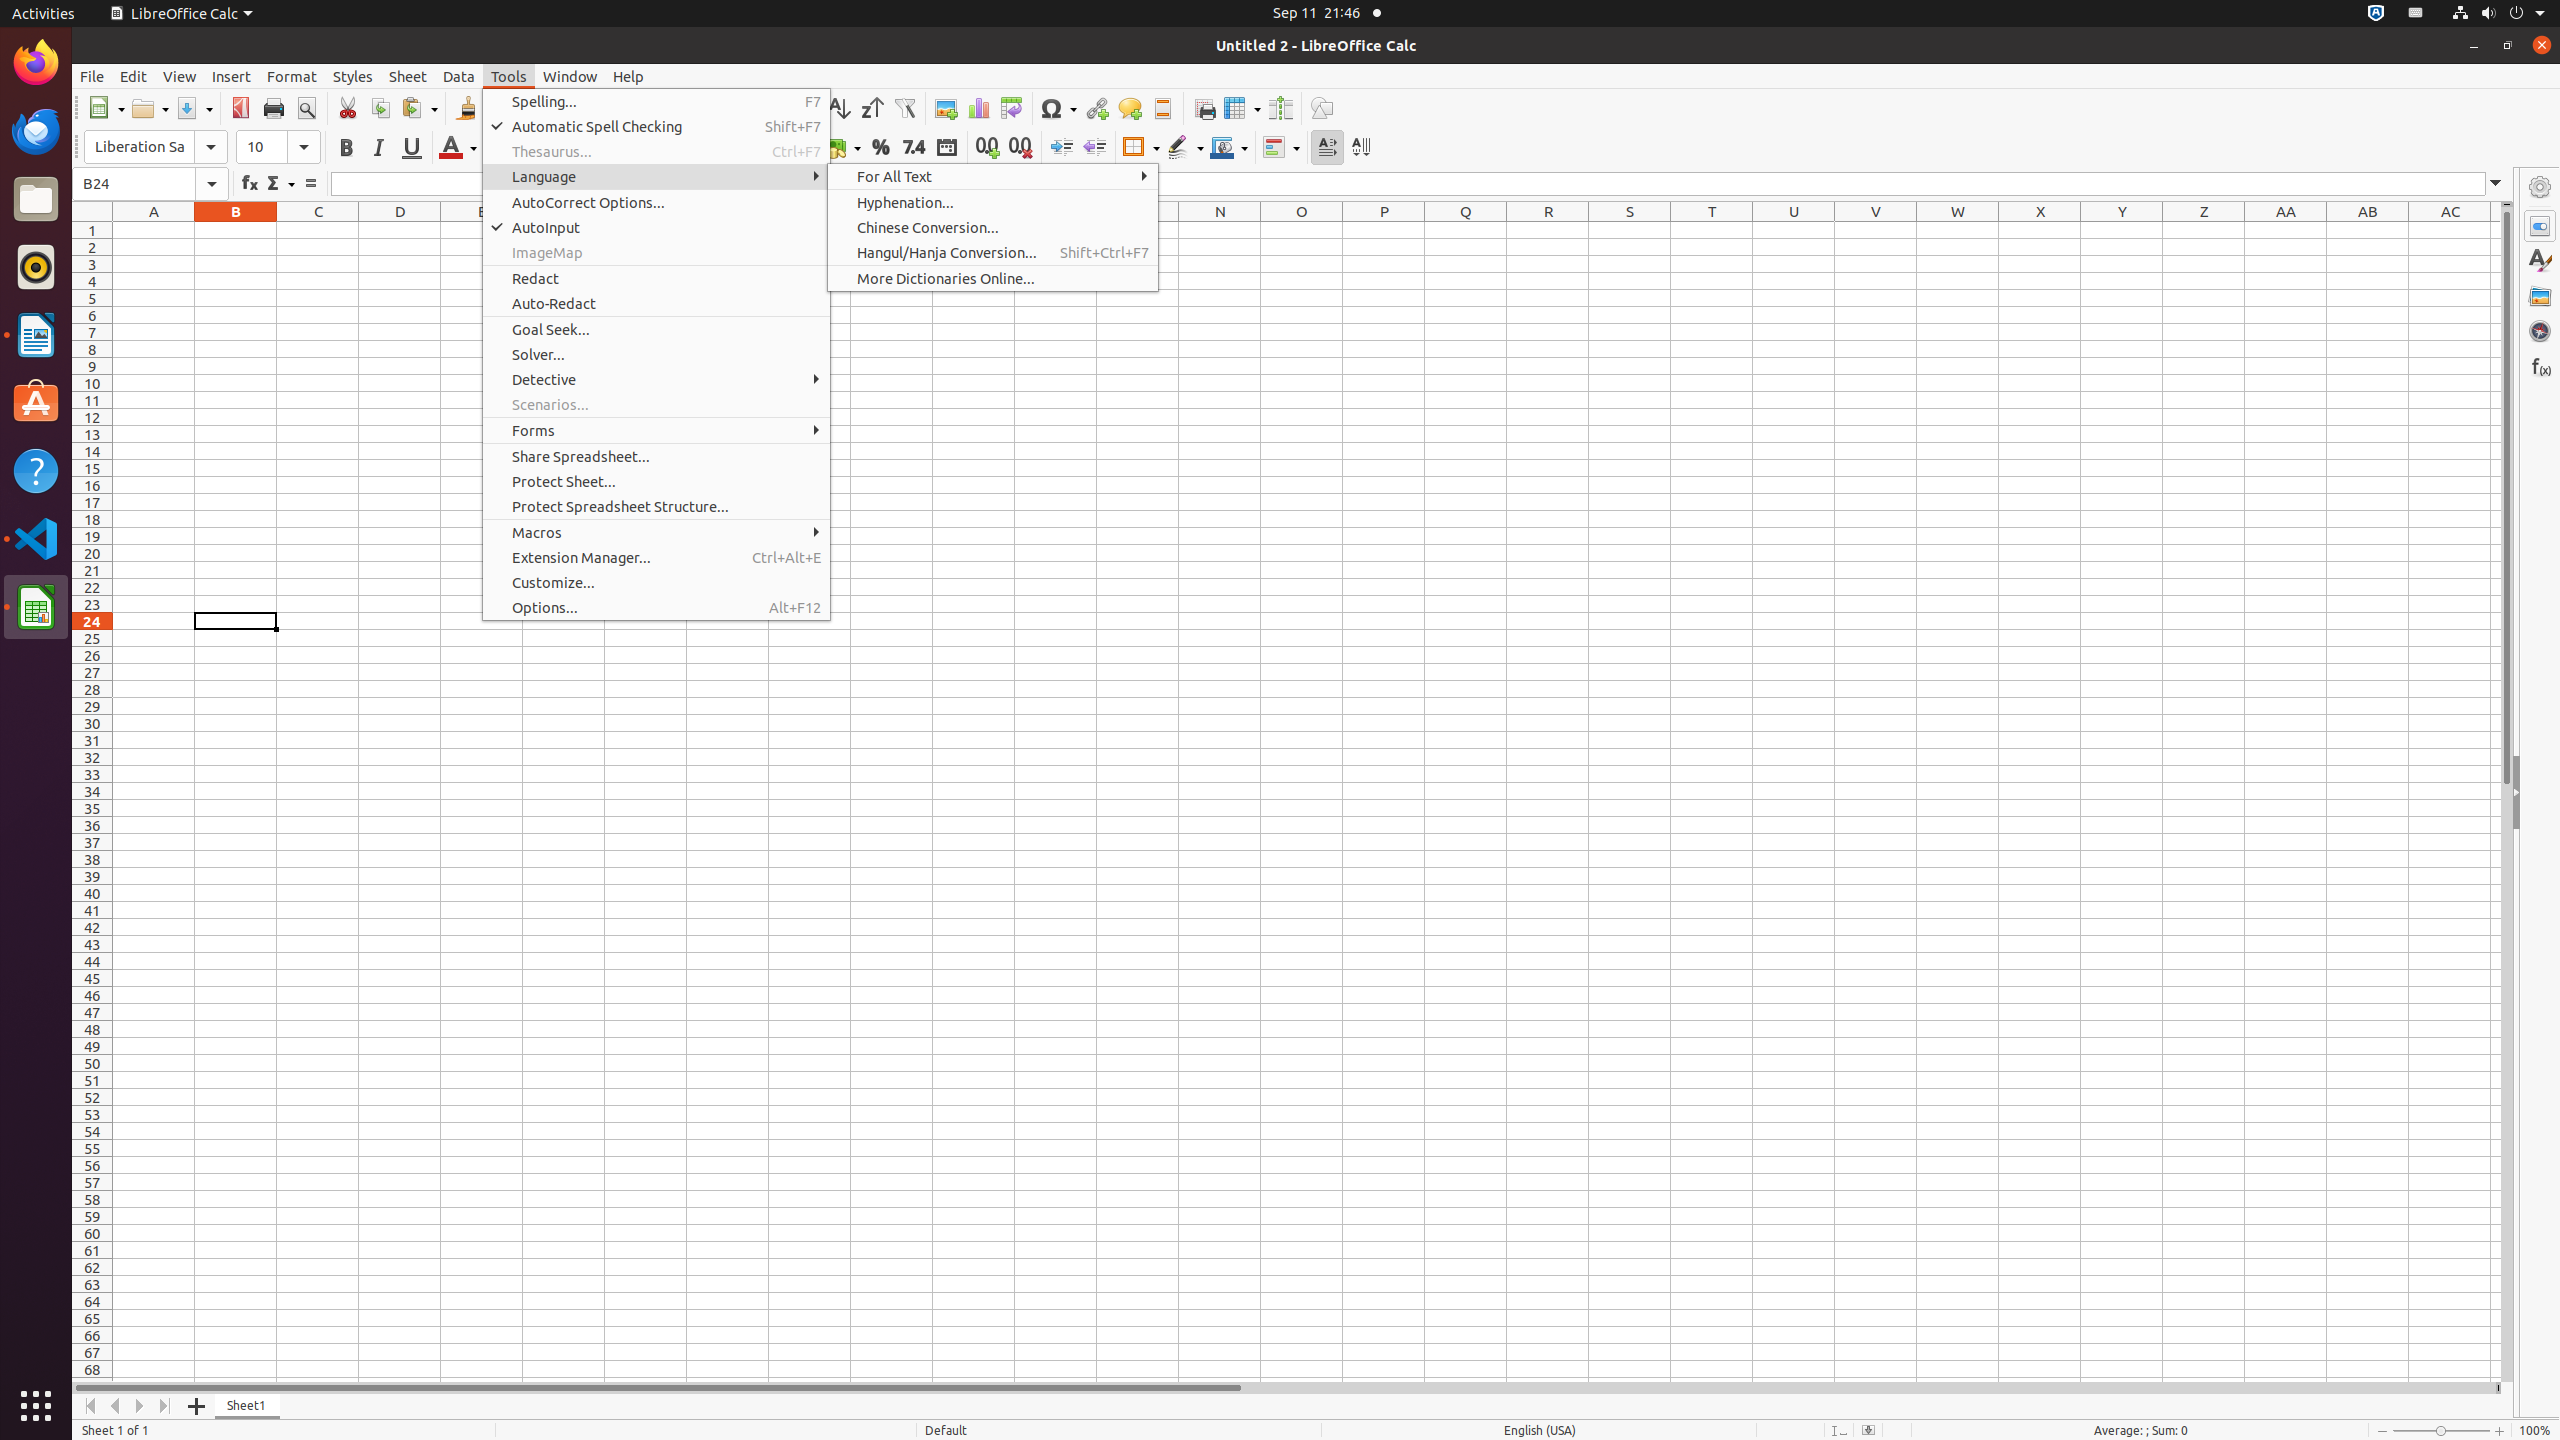 The height and width of the screenshot is (1440, 2560). Describe the element at coordinates (1630, 230) in the screenshot. I see `S1` at that location.